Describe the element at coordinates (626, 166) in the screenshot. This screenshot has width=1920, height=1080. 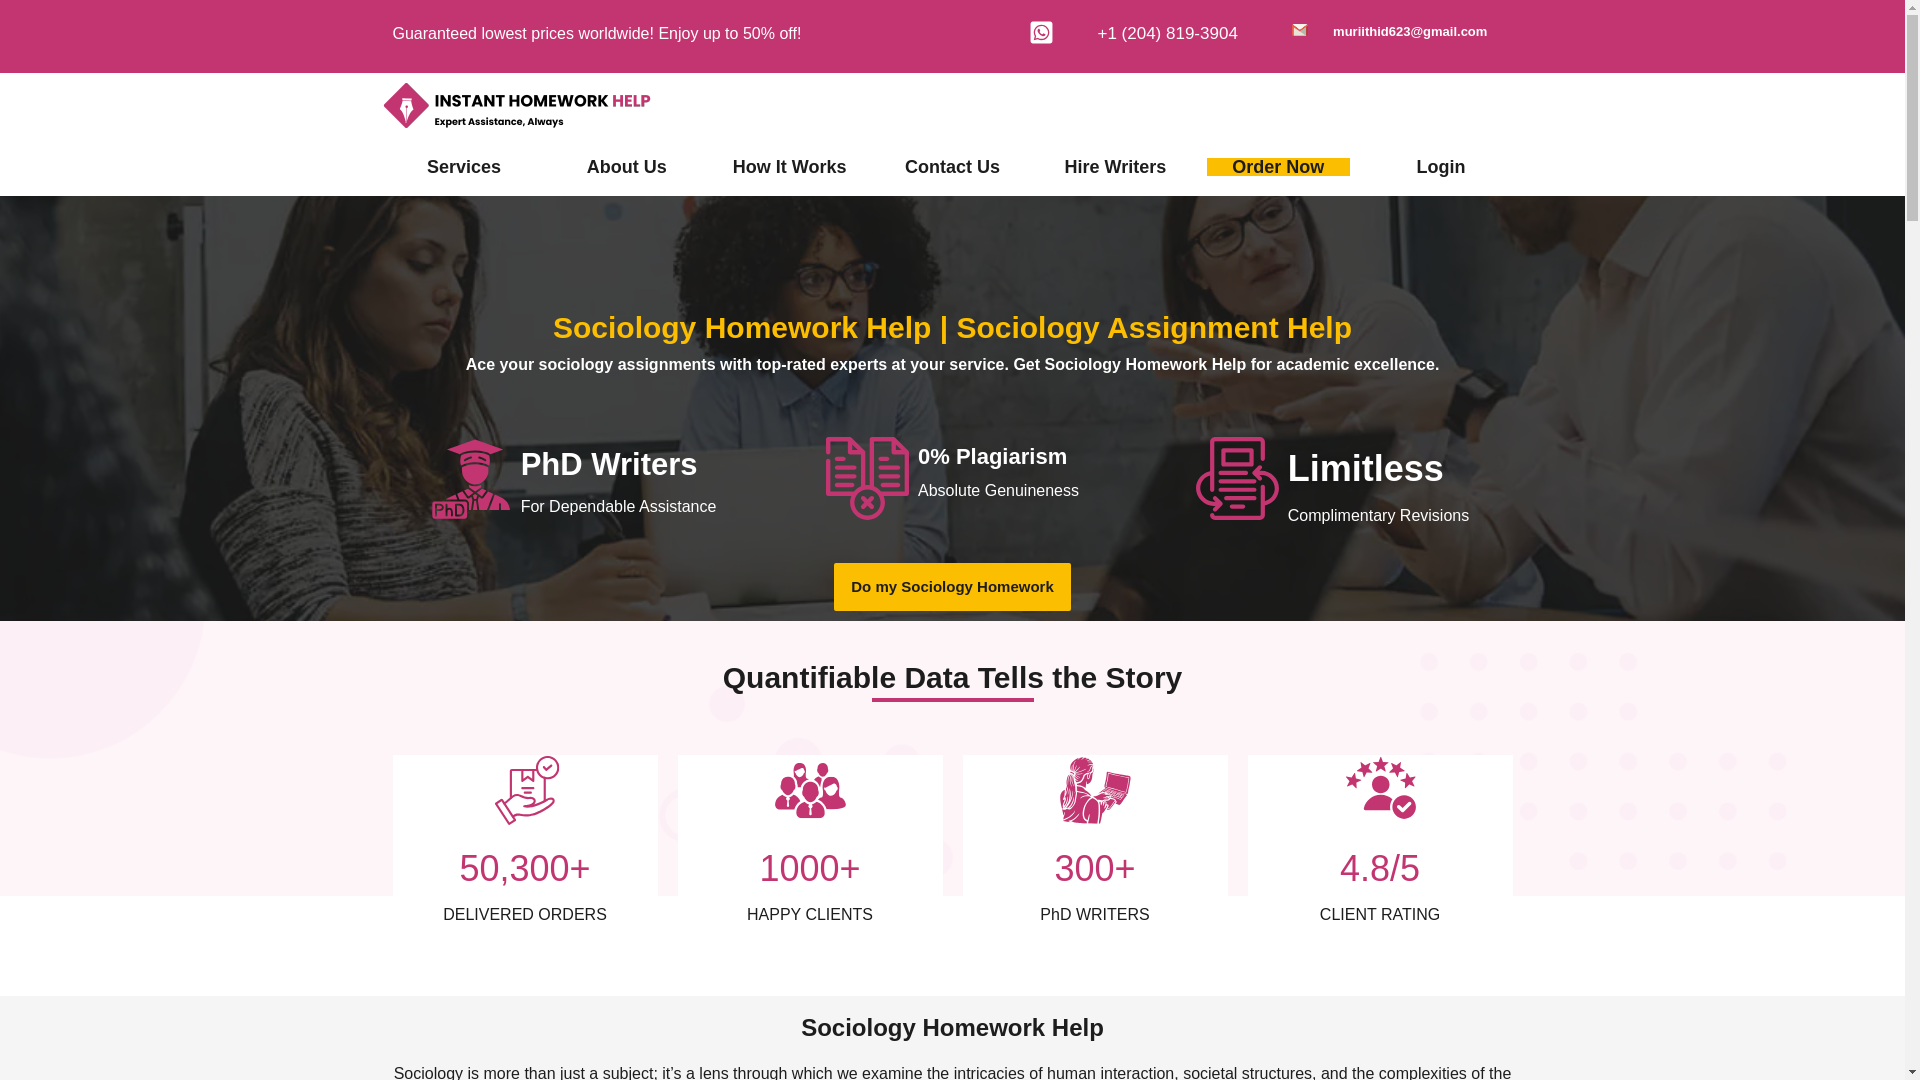
I see `About Us` at that location.